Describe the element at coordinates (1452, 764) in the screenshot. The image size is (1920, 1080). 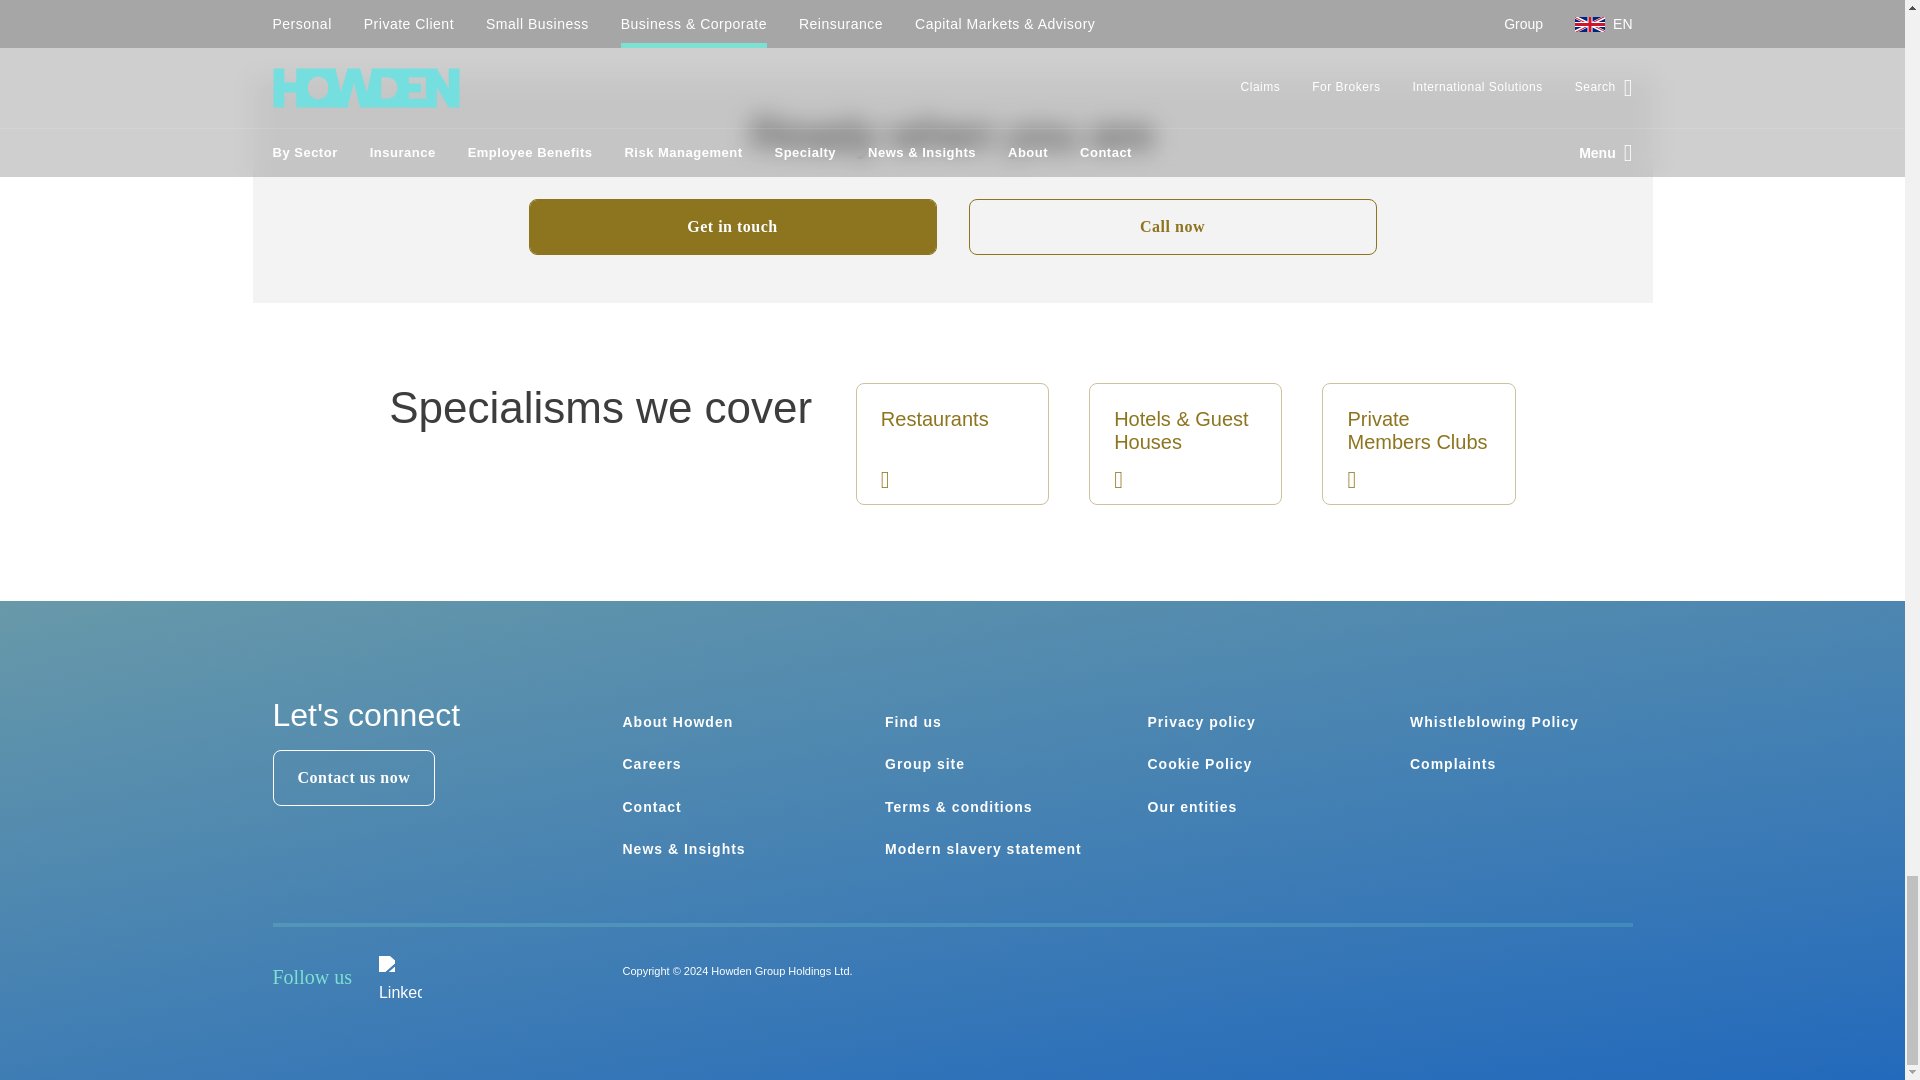
I see `Complaints` at that location.